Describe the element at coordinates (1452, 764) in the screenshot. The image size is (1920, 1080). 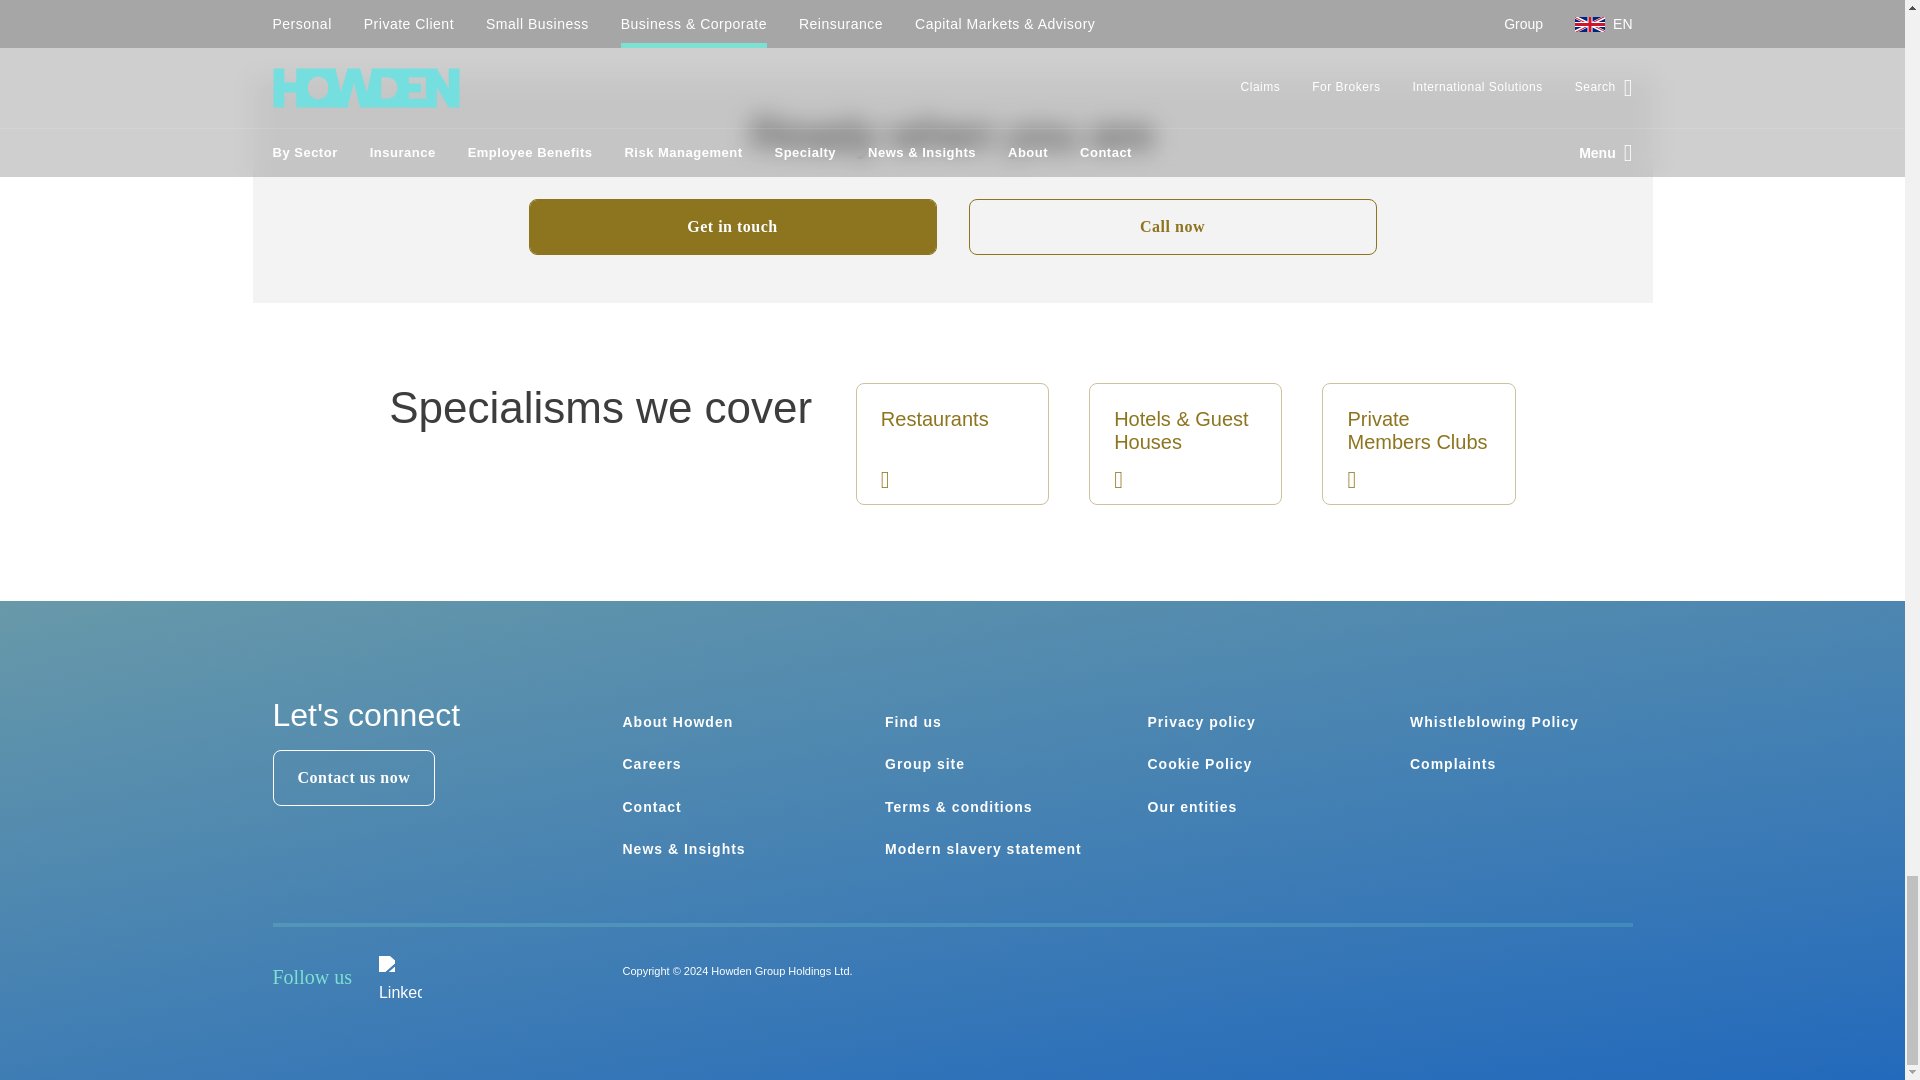
I see `Complaints` at that location.